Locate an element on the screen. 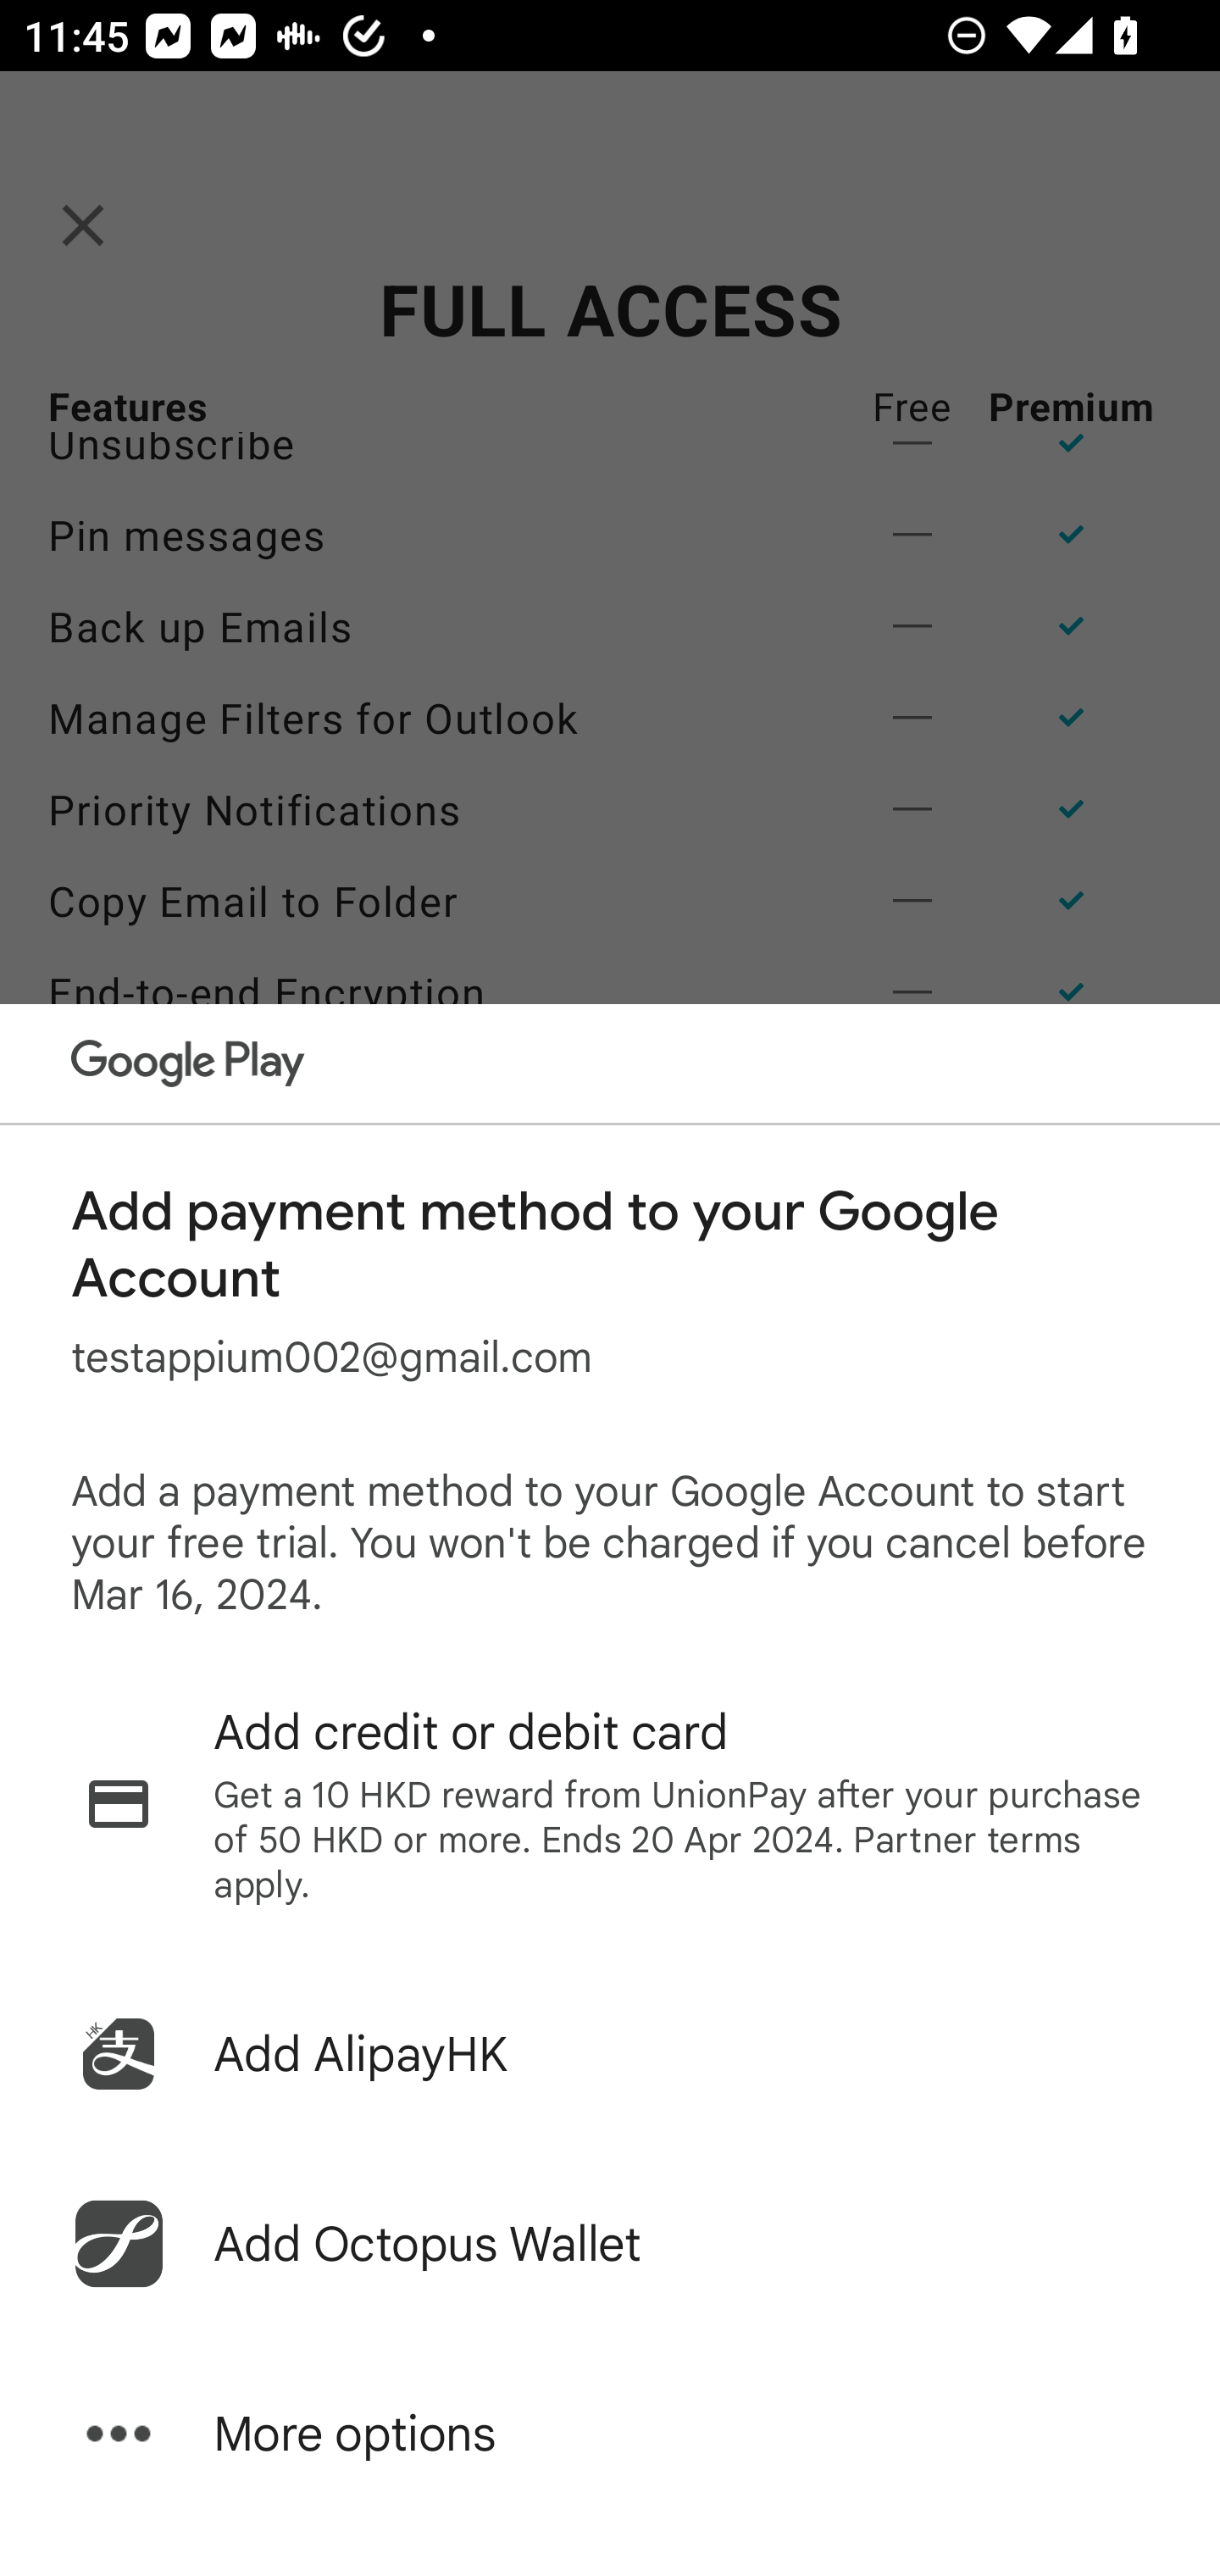  More options is located at coordinates (610, 2434).